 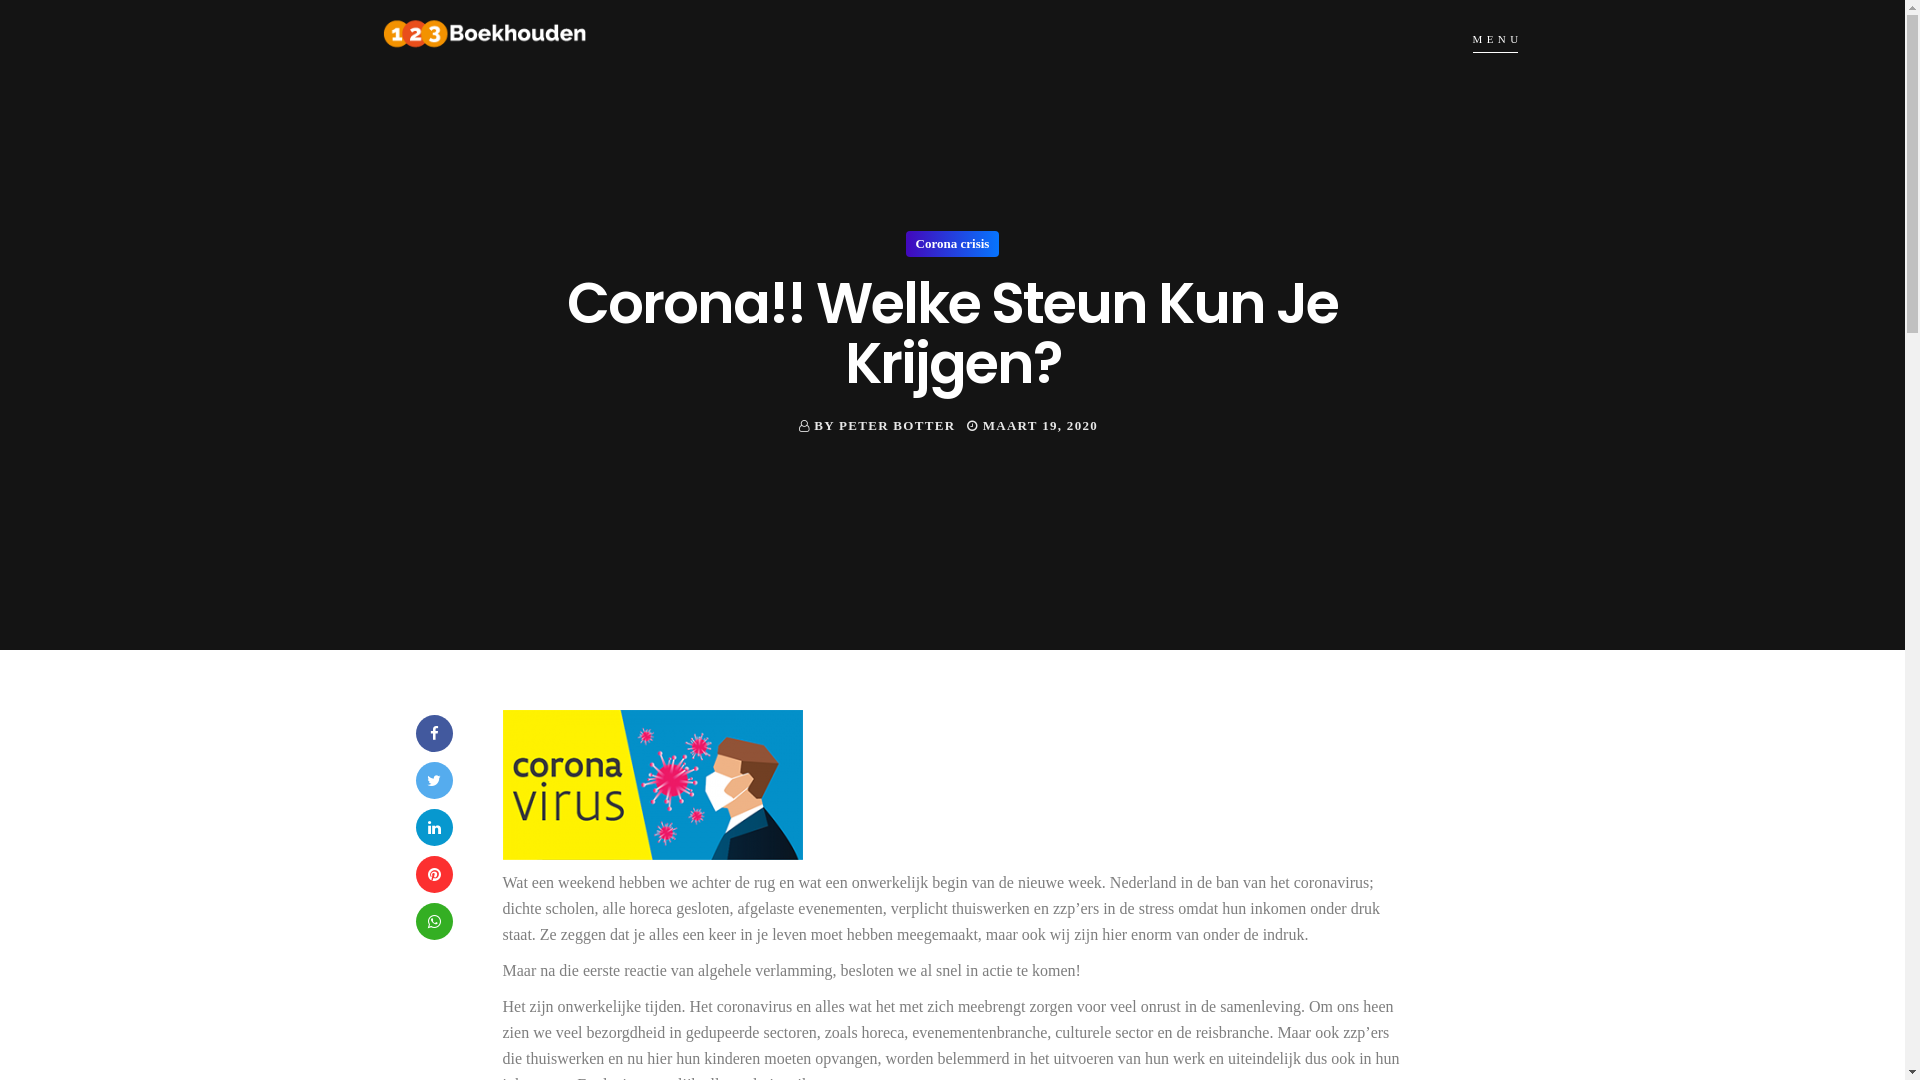 What do you see at coordinates (976, 740) in the screenshot?
I see `Online boekhouden gecombineerd persoonlijk advies!` at bounding box center [976, 740].